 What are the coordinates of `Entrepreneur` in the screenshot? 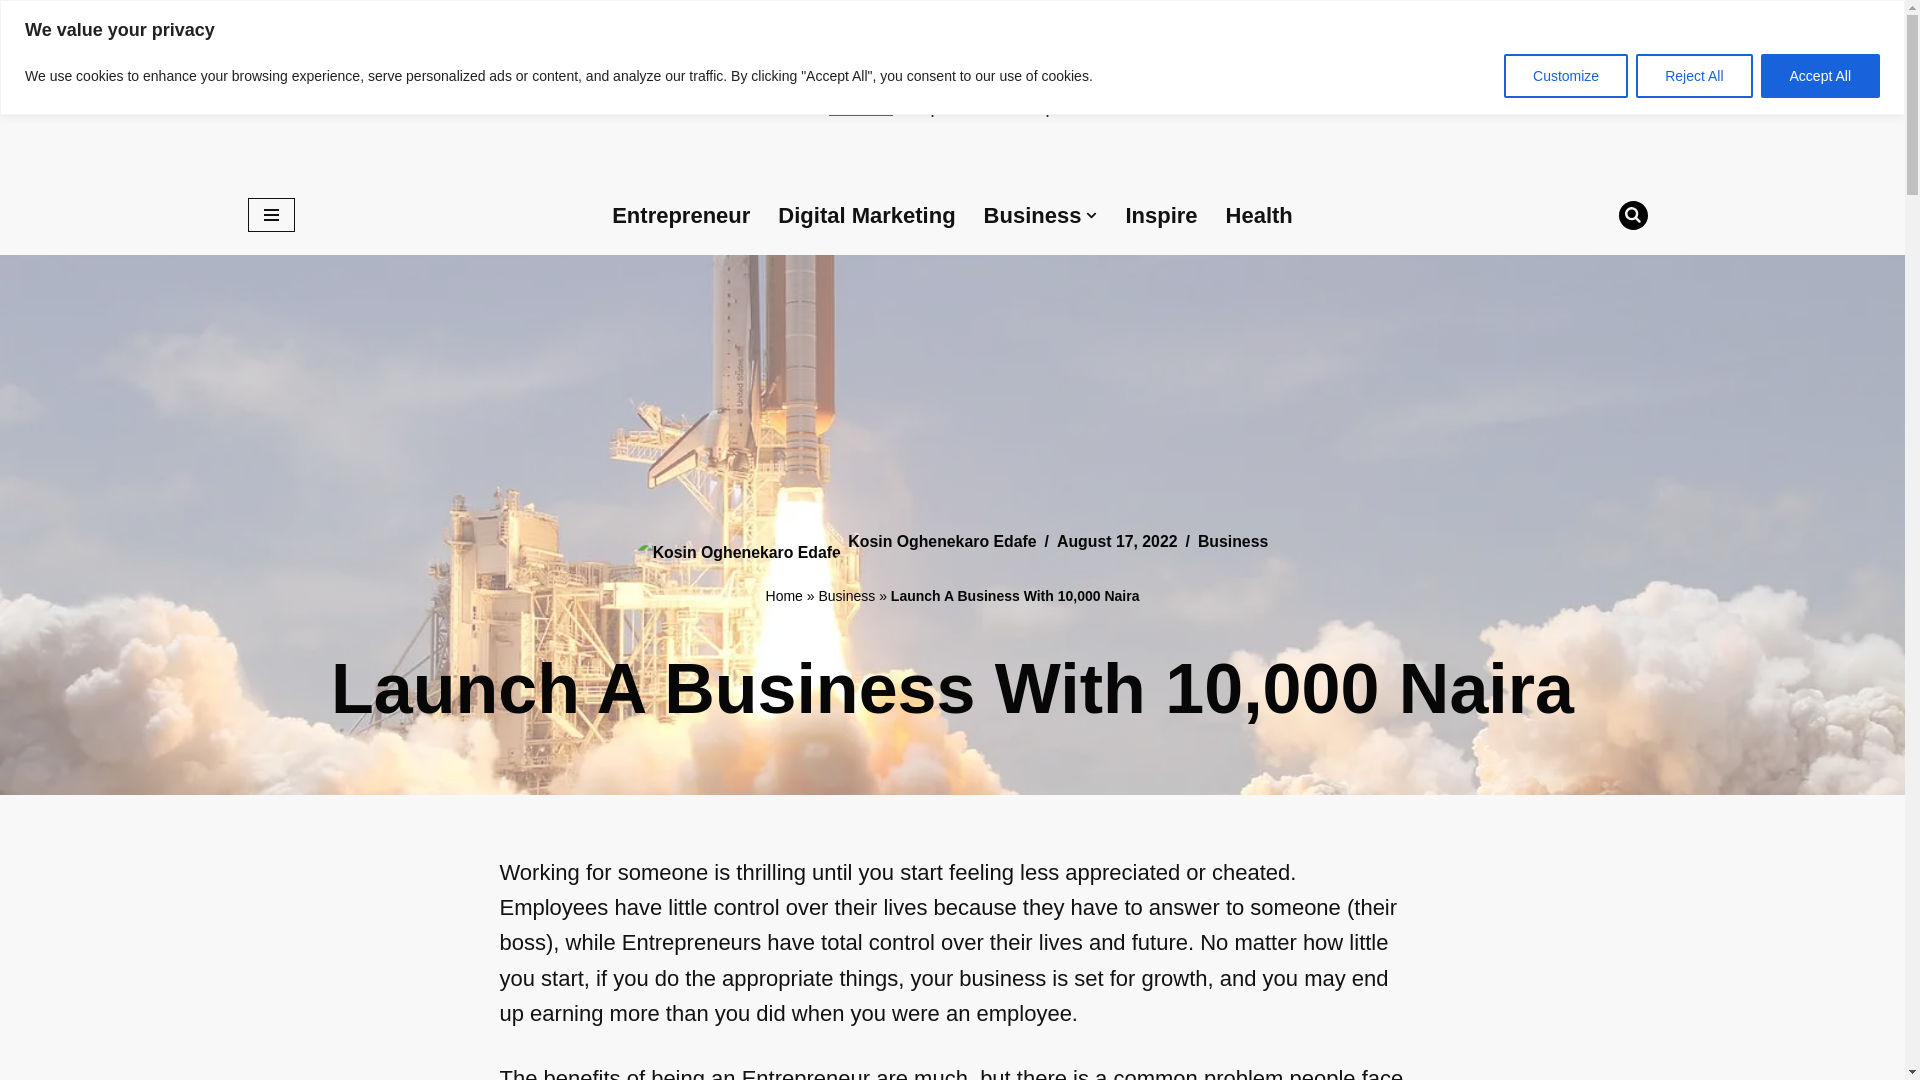 It's located at (952, 88).